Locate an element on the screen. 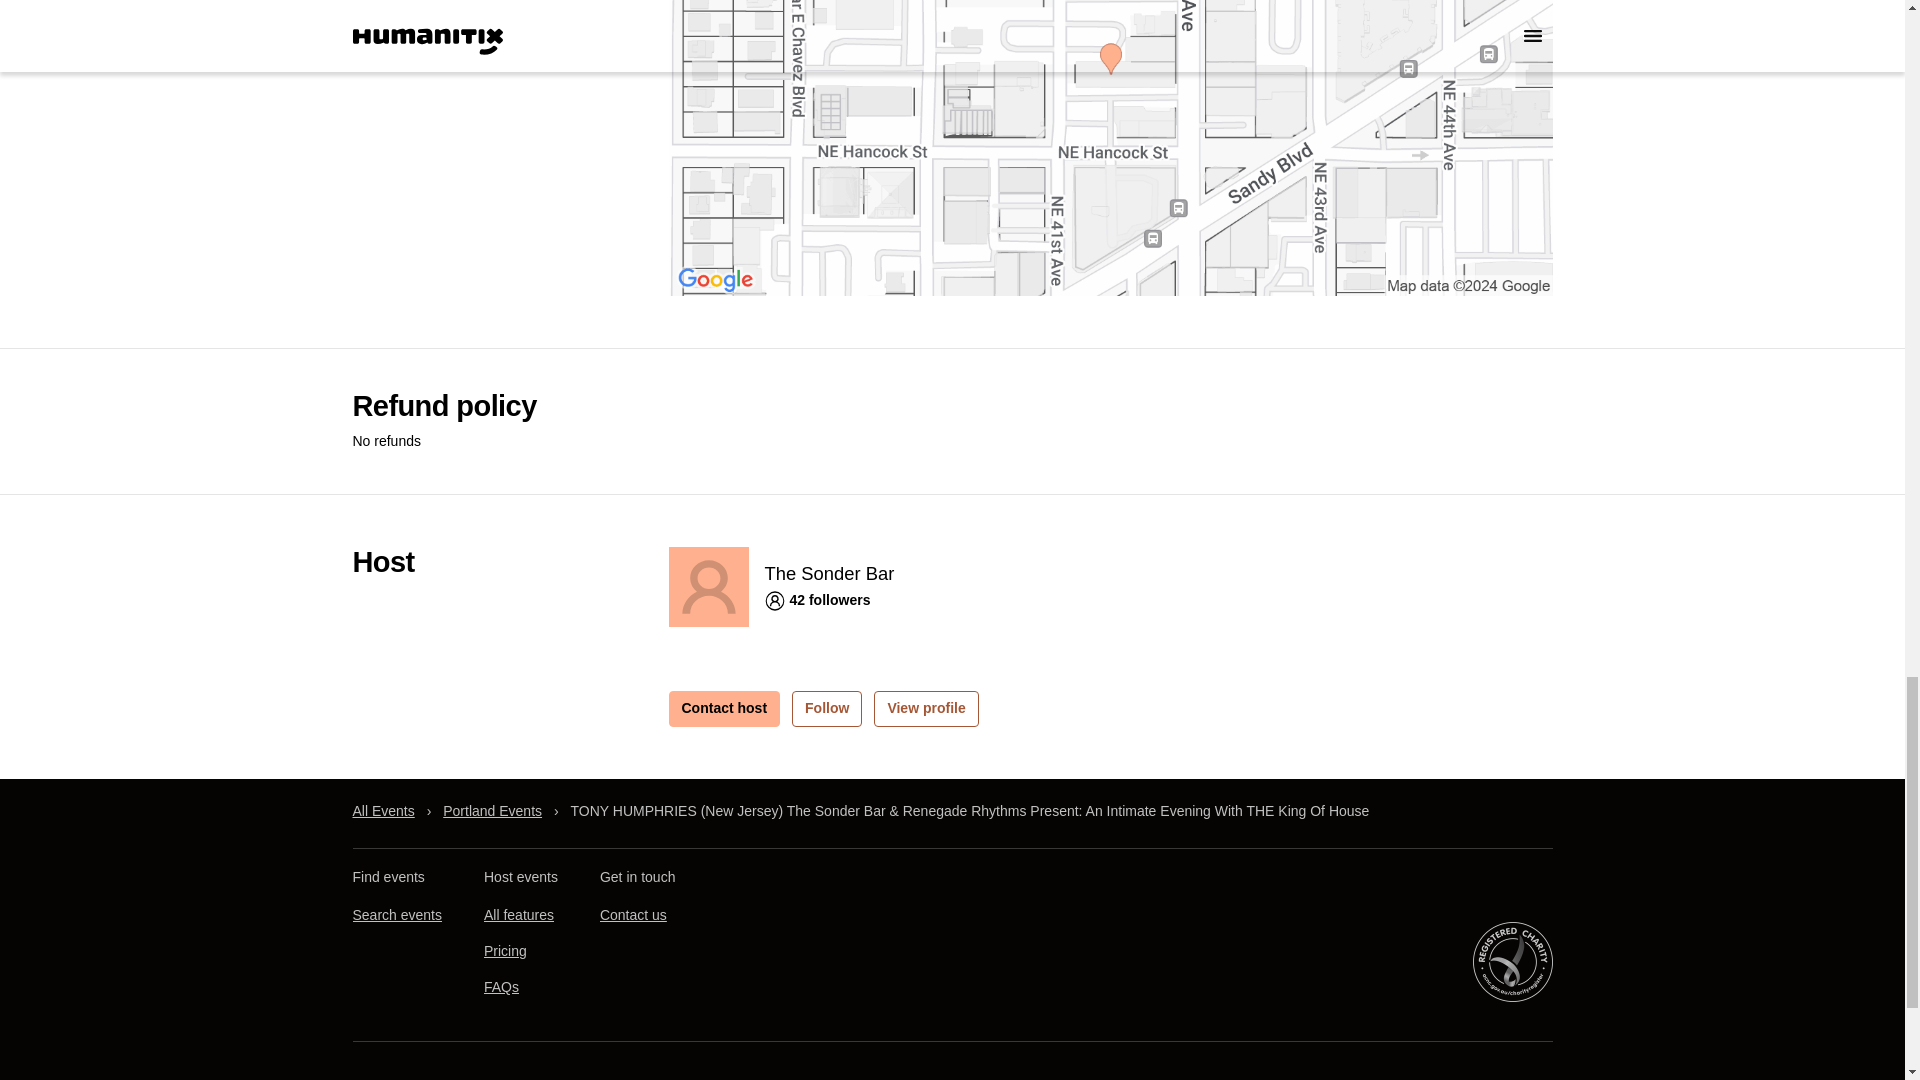 This screenshot has height=1080, width=1920. View profile is located at coordinates (925, 708).